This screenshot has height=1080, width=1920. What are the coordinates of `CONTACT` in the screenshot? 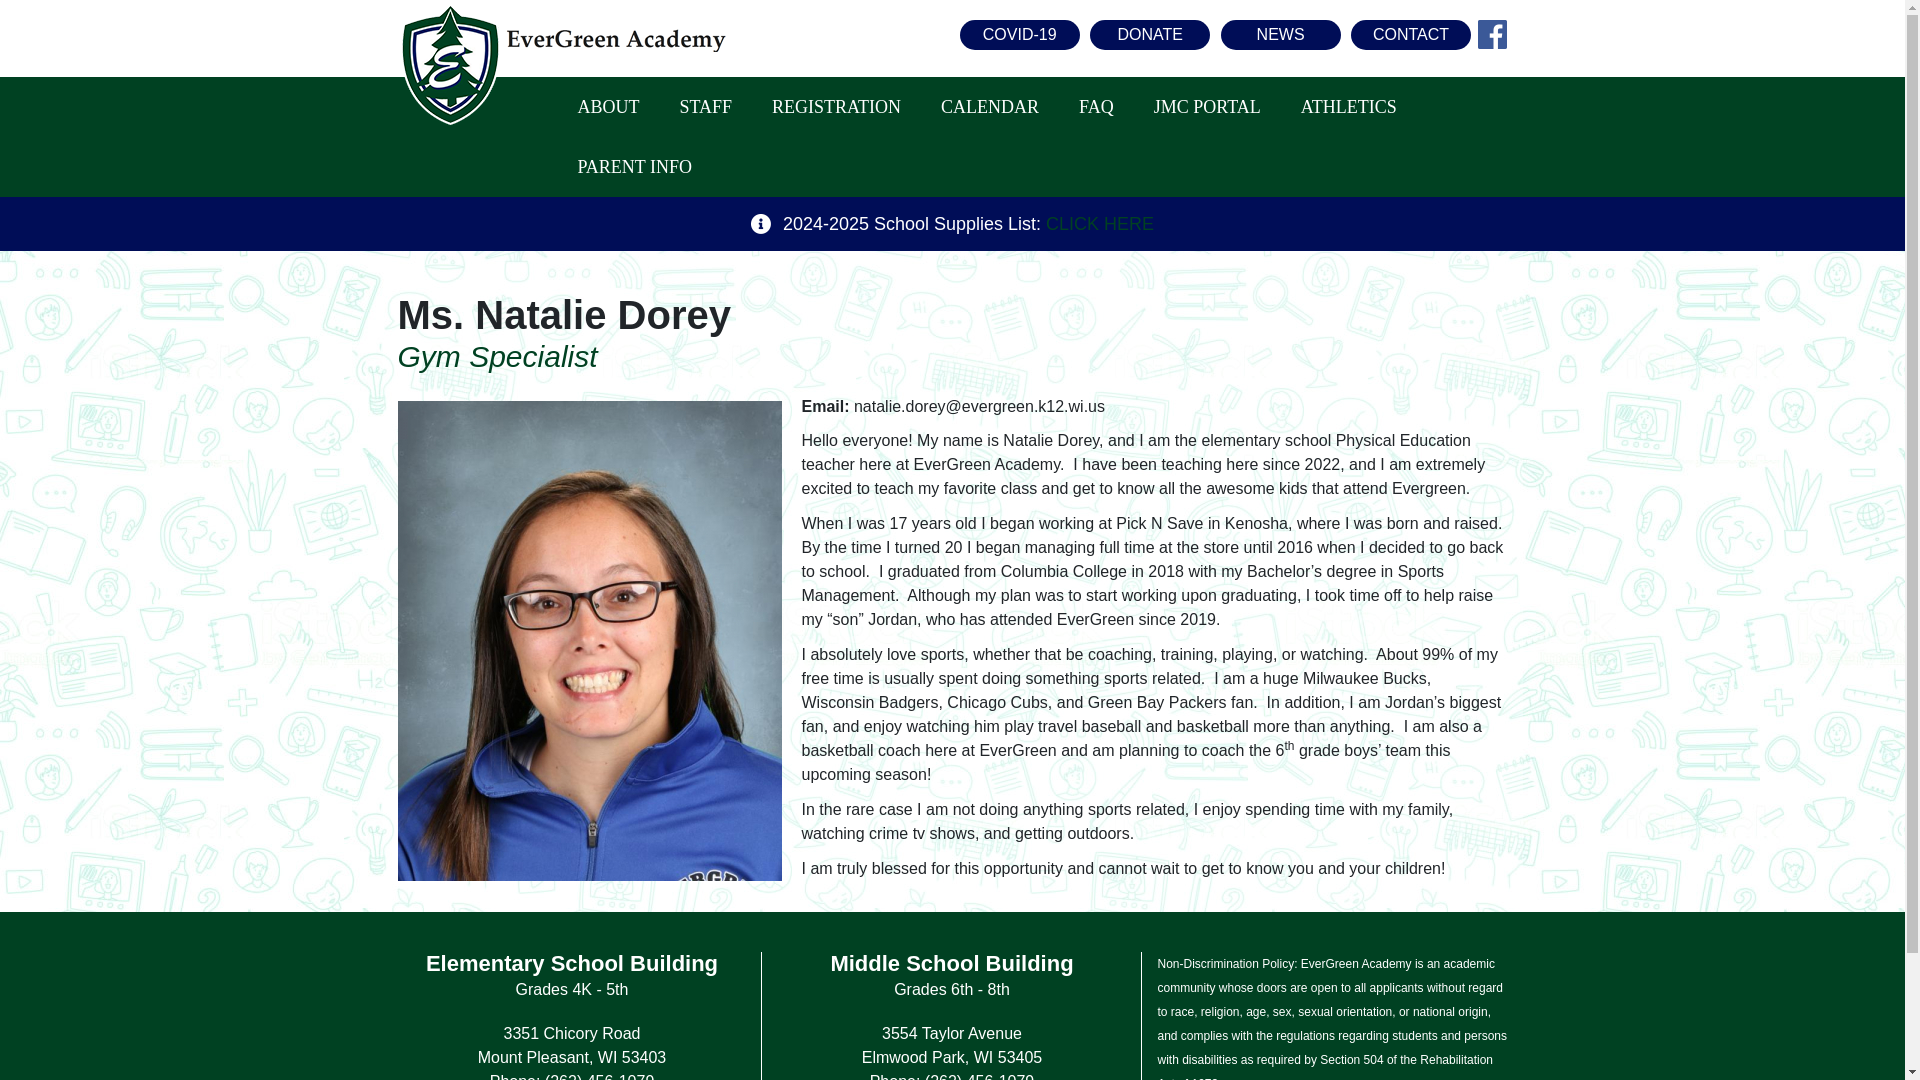 It's located at (1410, 34).